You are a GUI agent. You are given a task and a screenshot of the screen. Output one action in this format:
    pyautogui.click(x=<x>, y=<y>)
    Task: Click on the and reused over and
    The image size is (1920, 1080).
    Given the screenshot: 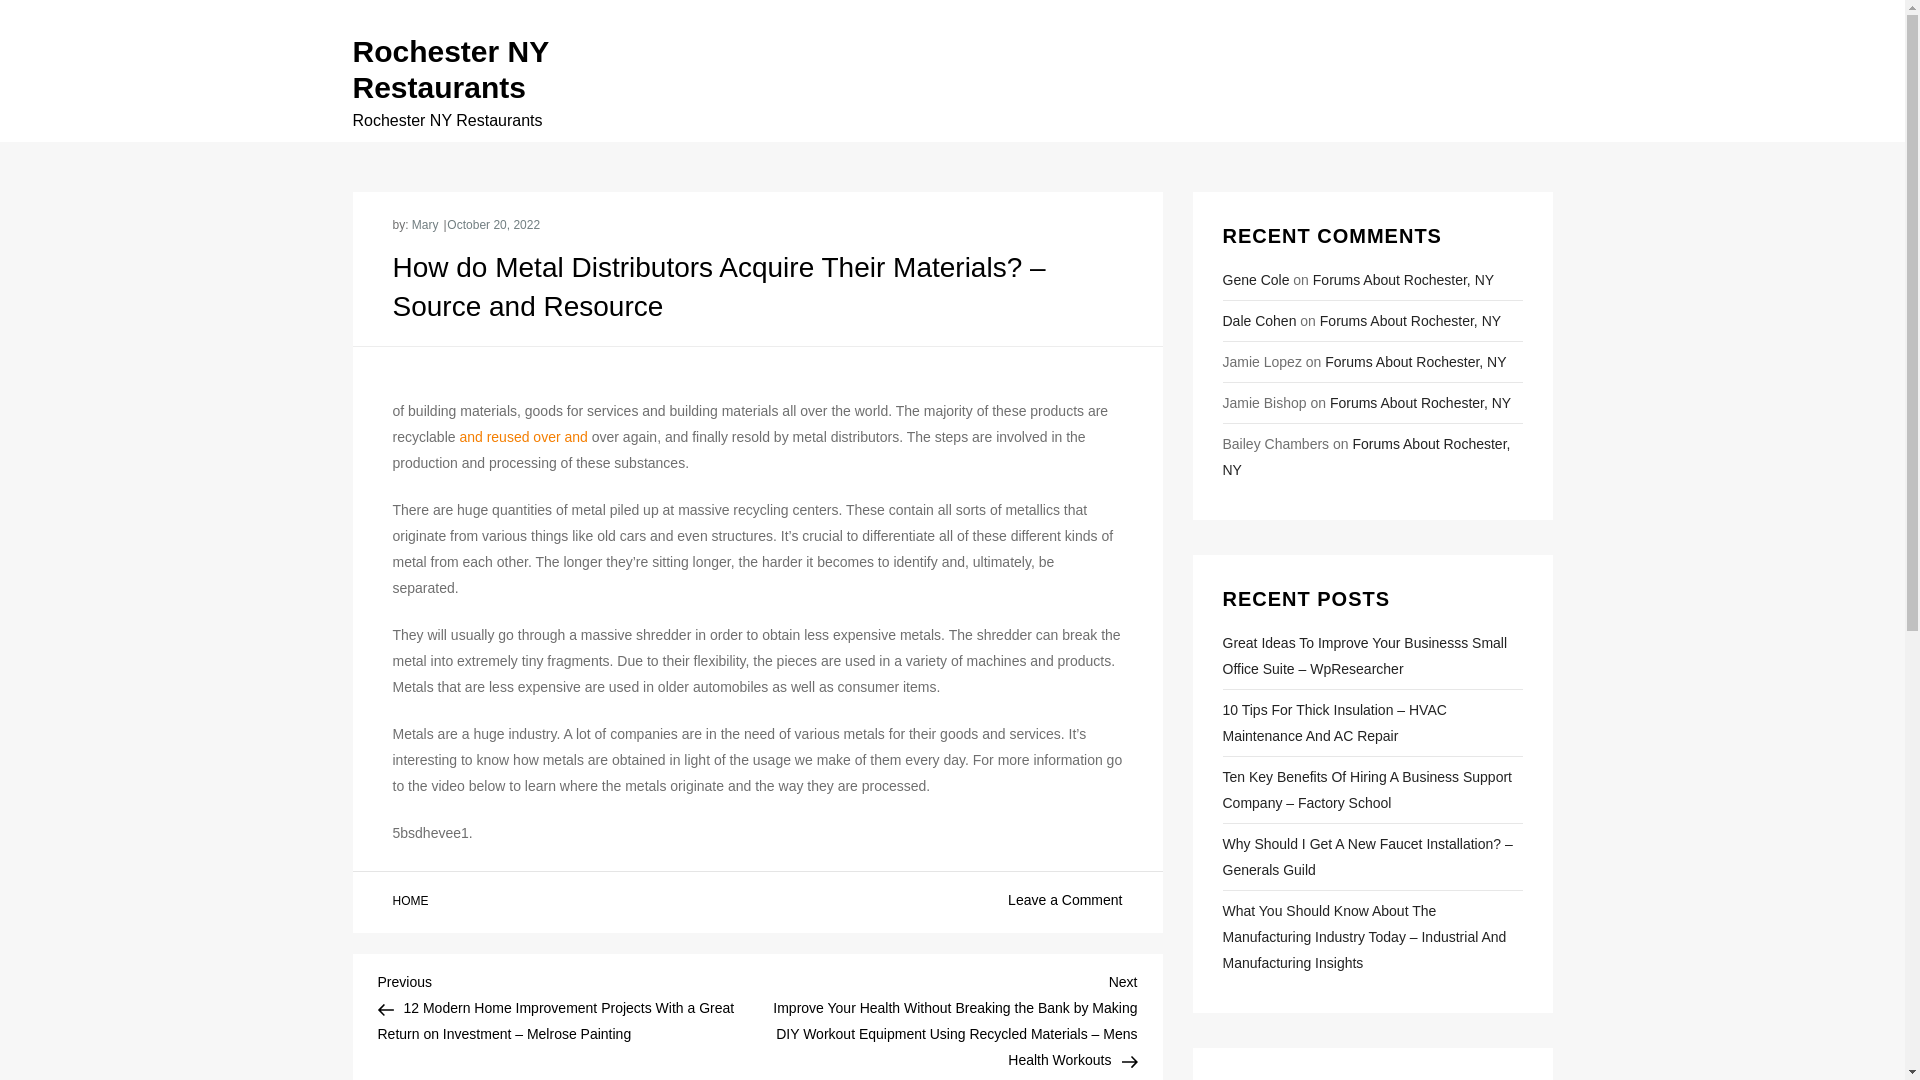 What is the action you would take?
    pyautogui.click(x=522, y=436)
    